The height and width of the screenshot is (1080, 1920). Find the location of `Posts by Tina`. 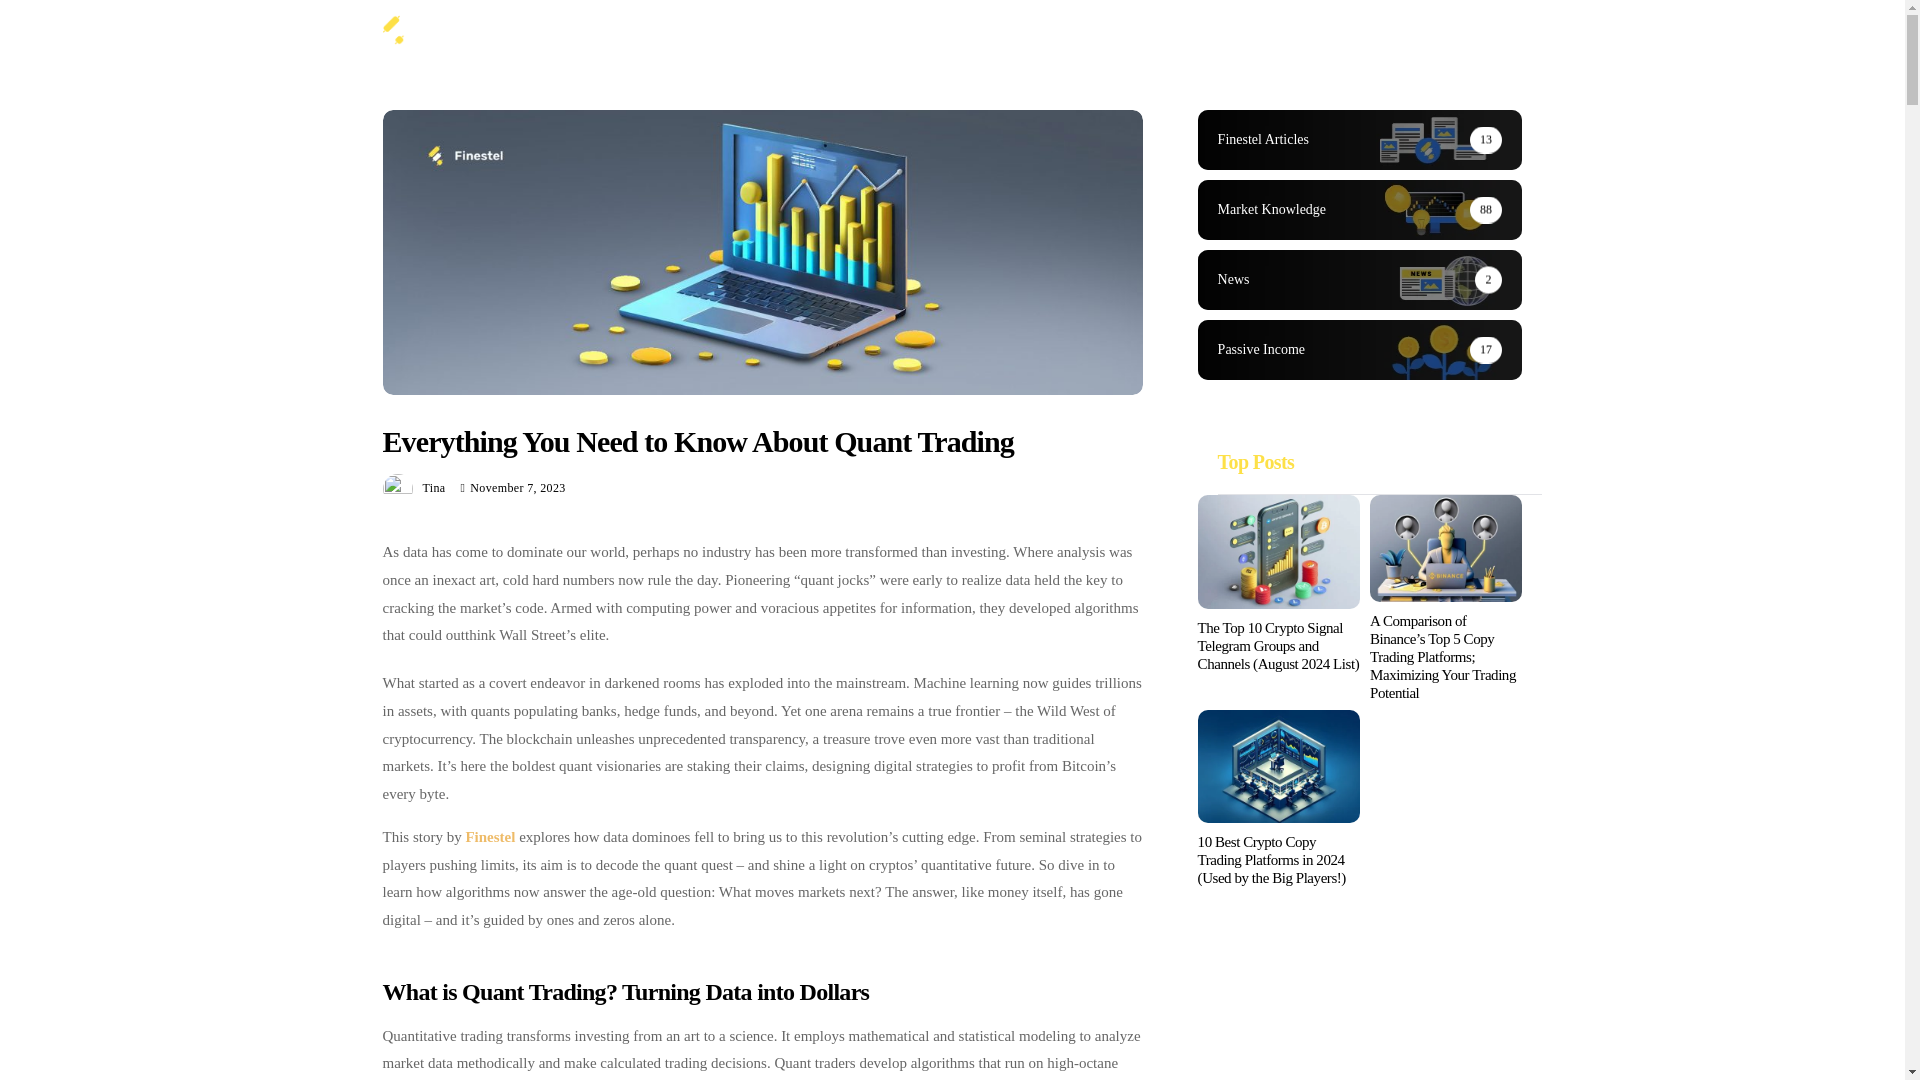

Posts by Tina is located at coordinates (434, 487).